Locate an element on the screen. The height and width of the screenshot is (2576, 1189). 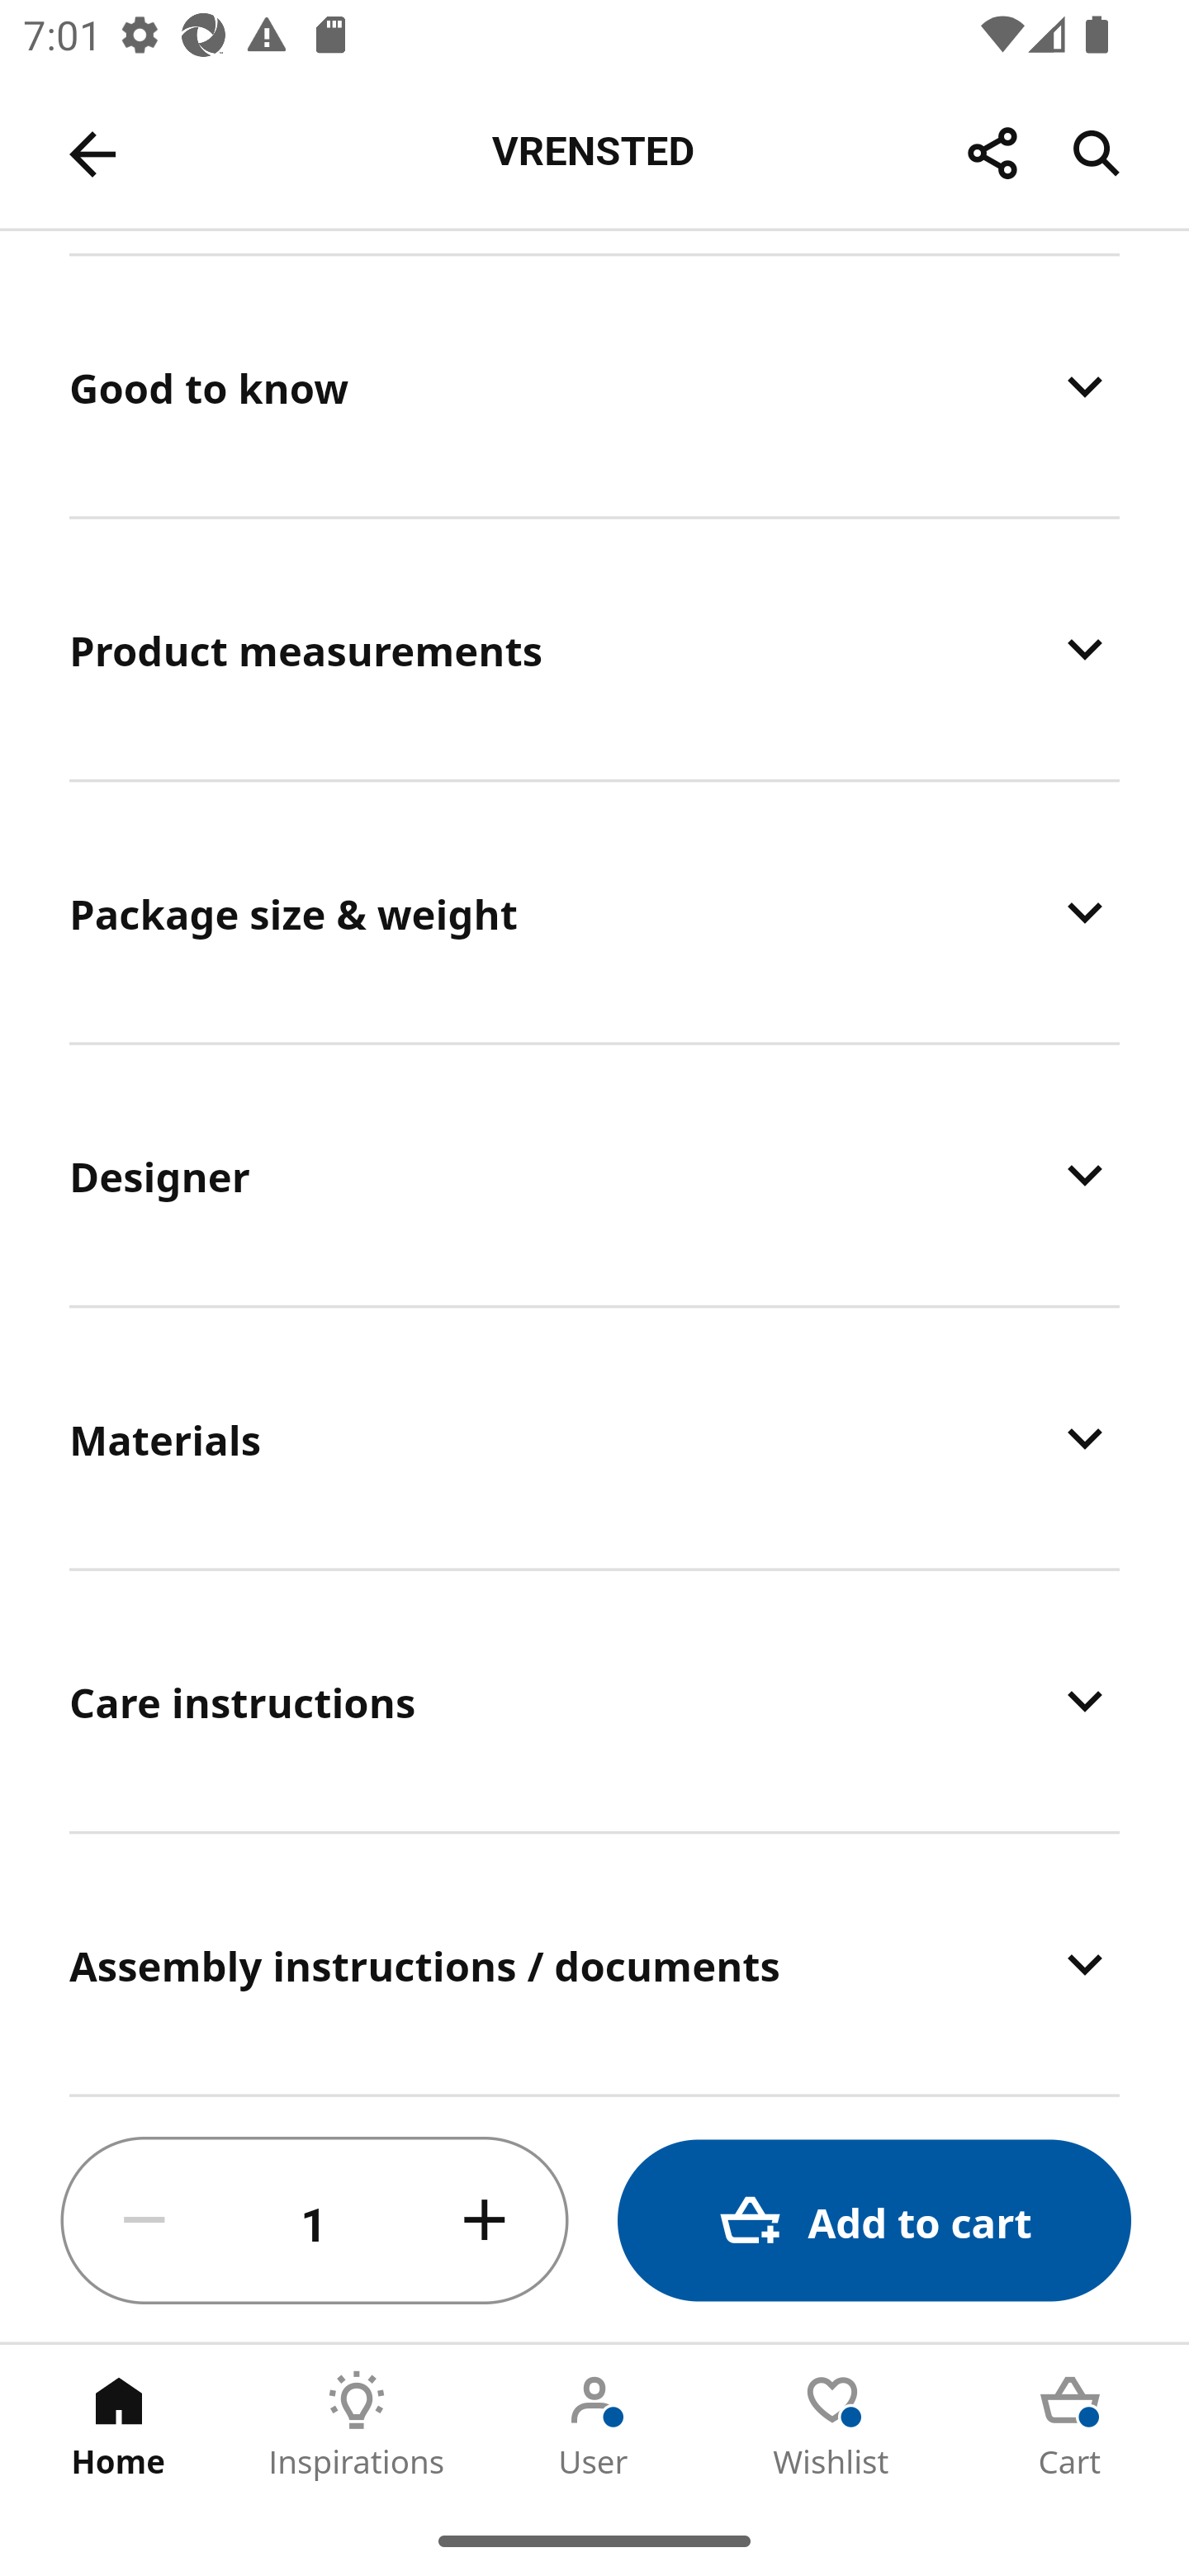
Designer is located at coordinates (594, 1174).